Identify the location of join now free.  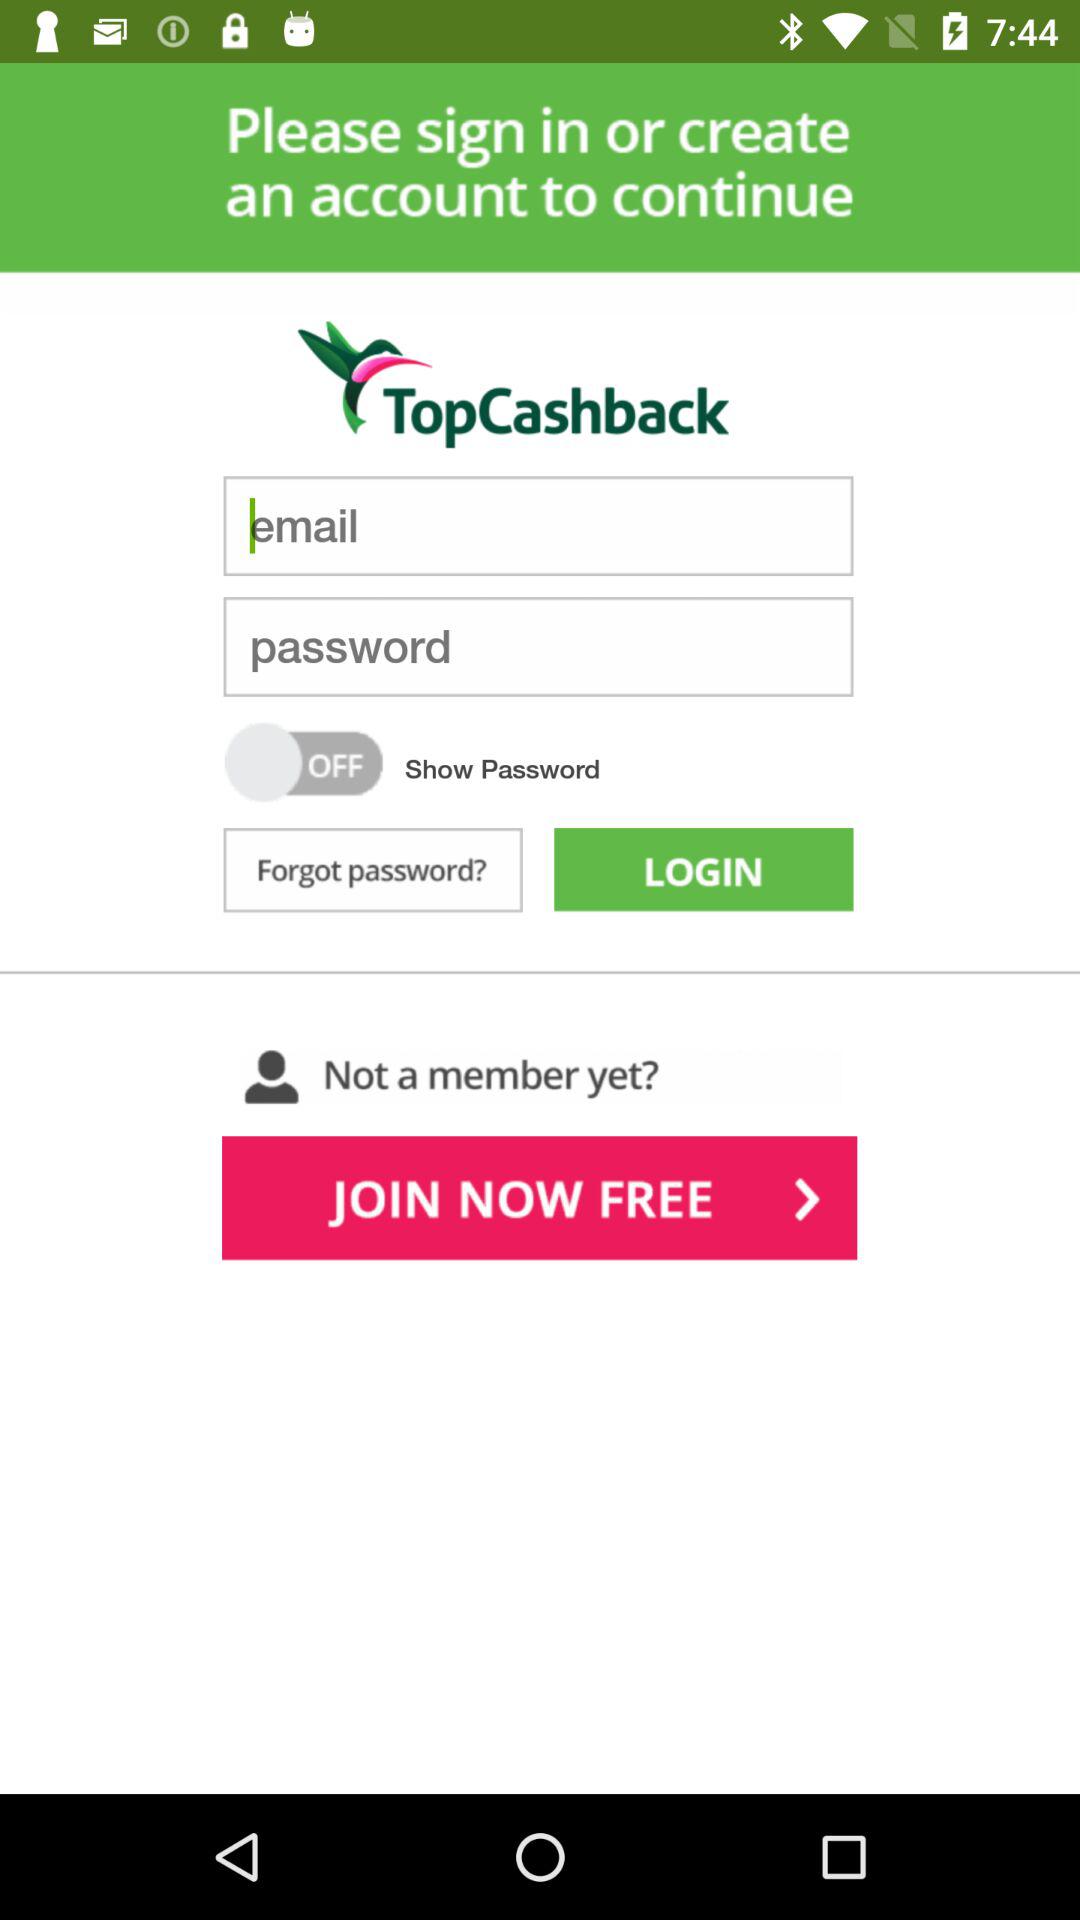
(540, 1203).